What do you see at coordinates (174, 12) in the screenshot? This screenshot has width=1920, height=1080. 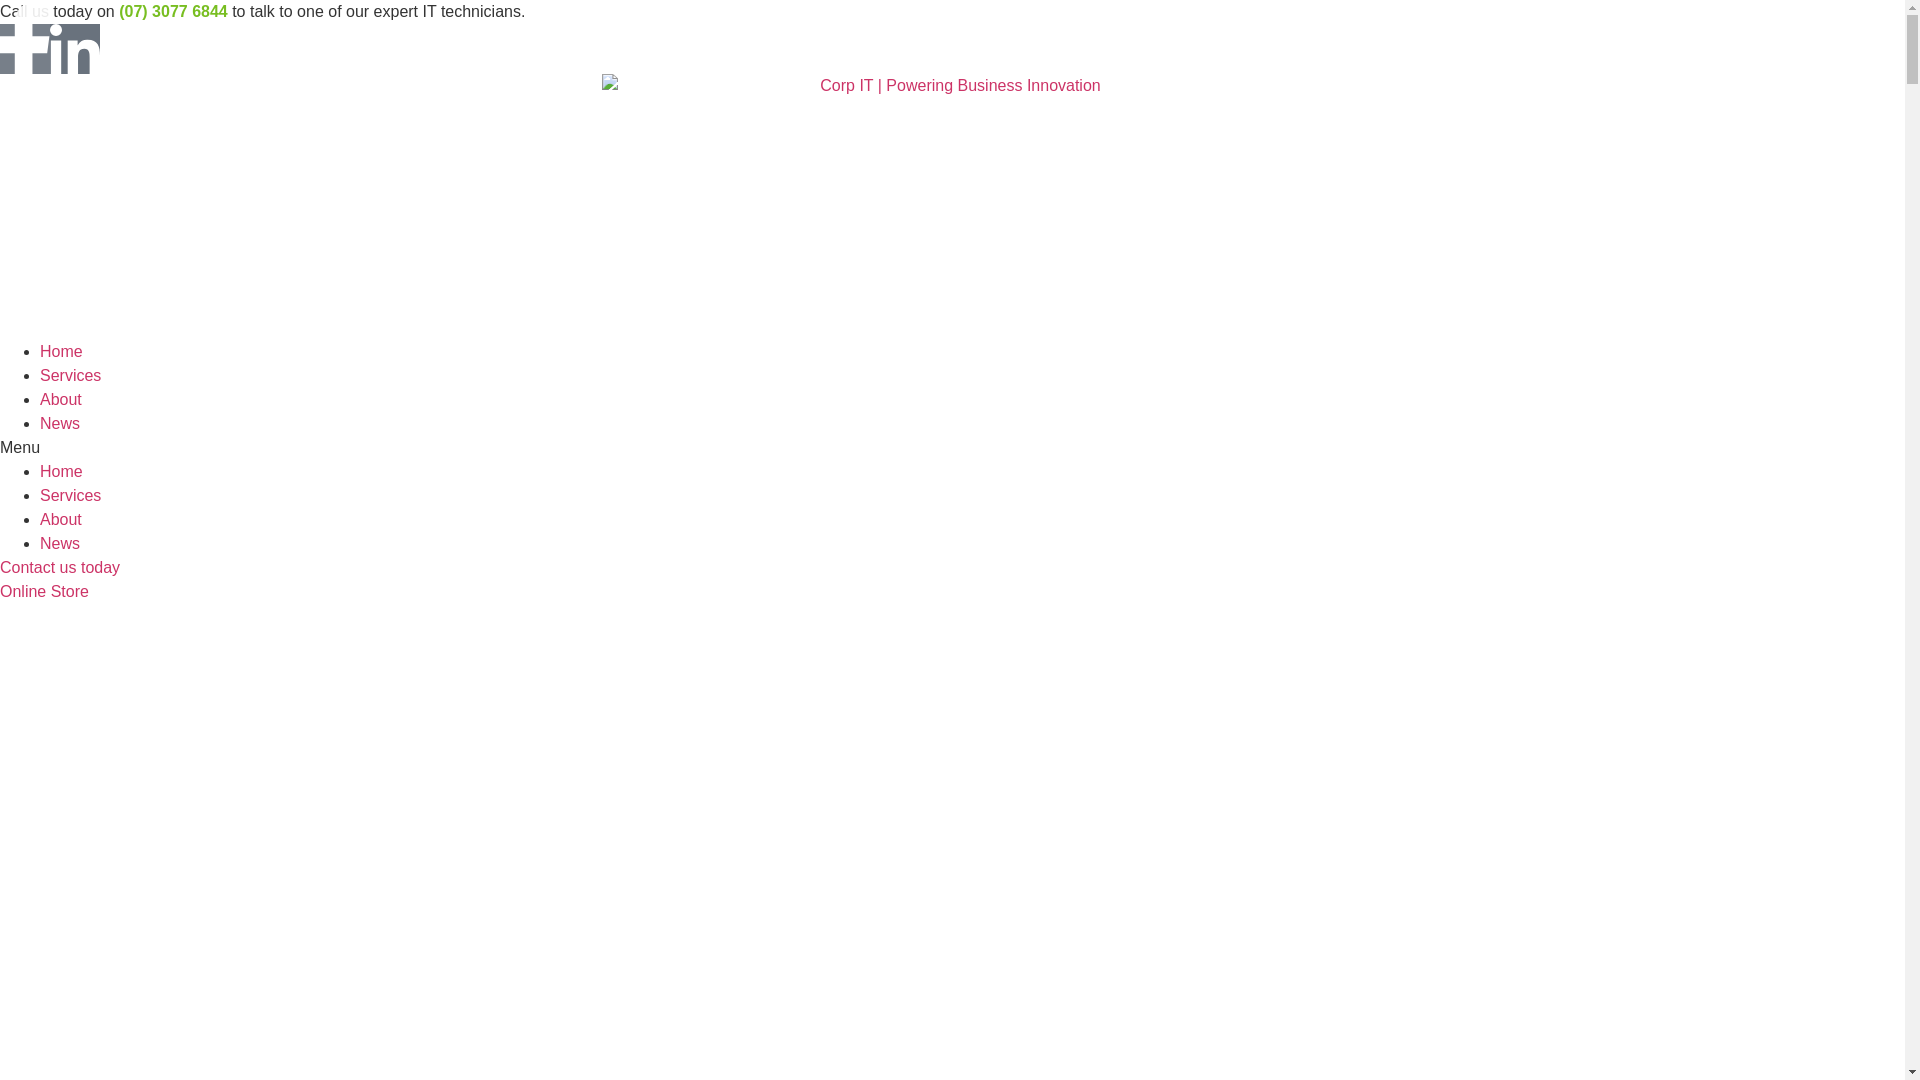 I see `(07) 3077 6844` at bounding box center [174, 12].